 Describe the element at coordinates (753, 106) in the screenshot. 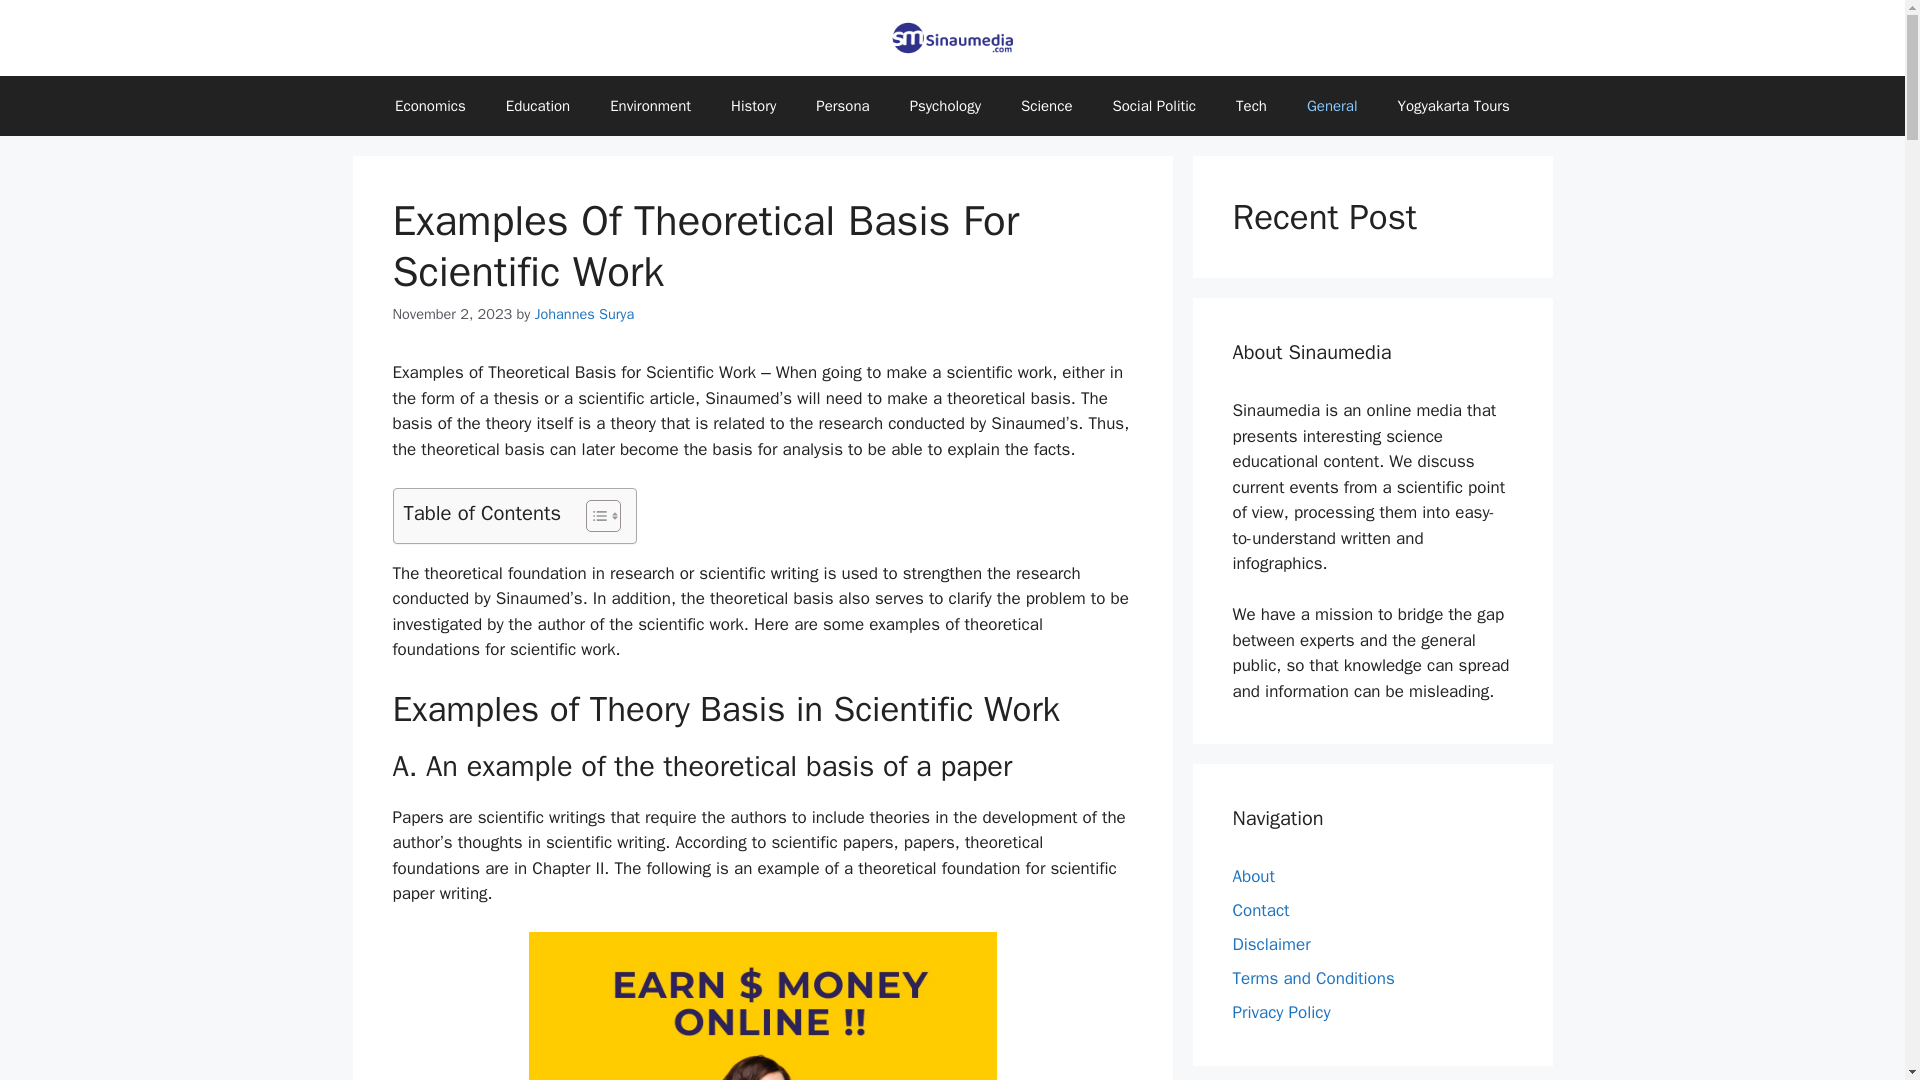

I see `History` at that location.